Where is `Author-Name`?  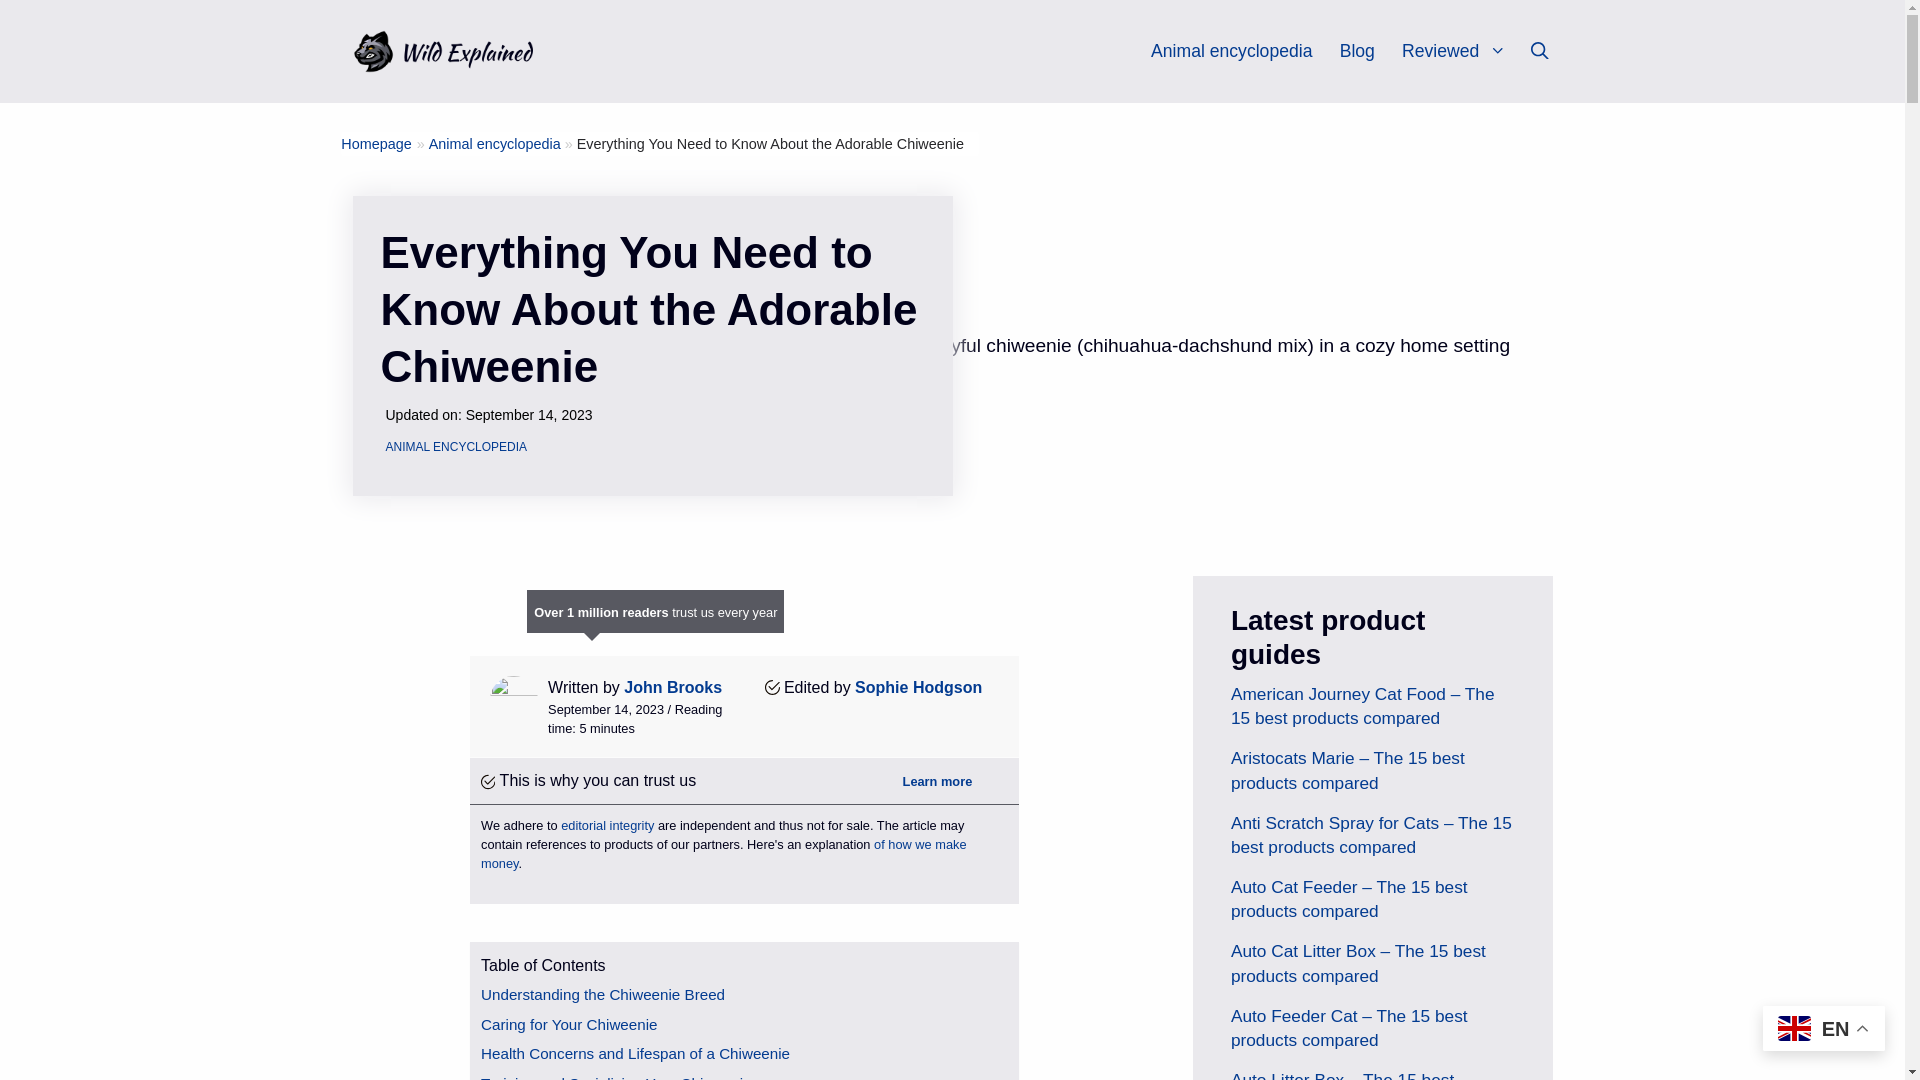 Author-Name is located at coordinates (918, 687).